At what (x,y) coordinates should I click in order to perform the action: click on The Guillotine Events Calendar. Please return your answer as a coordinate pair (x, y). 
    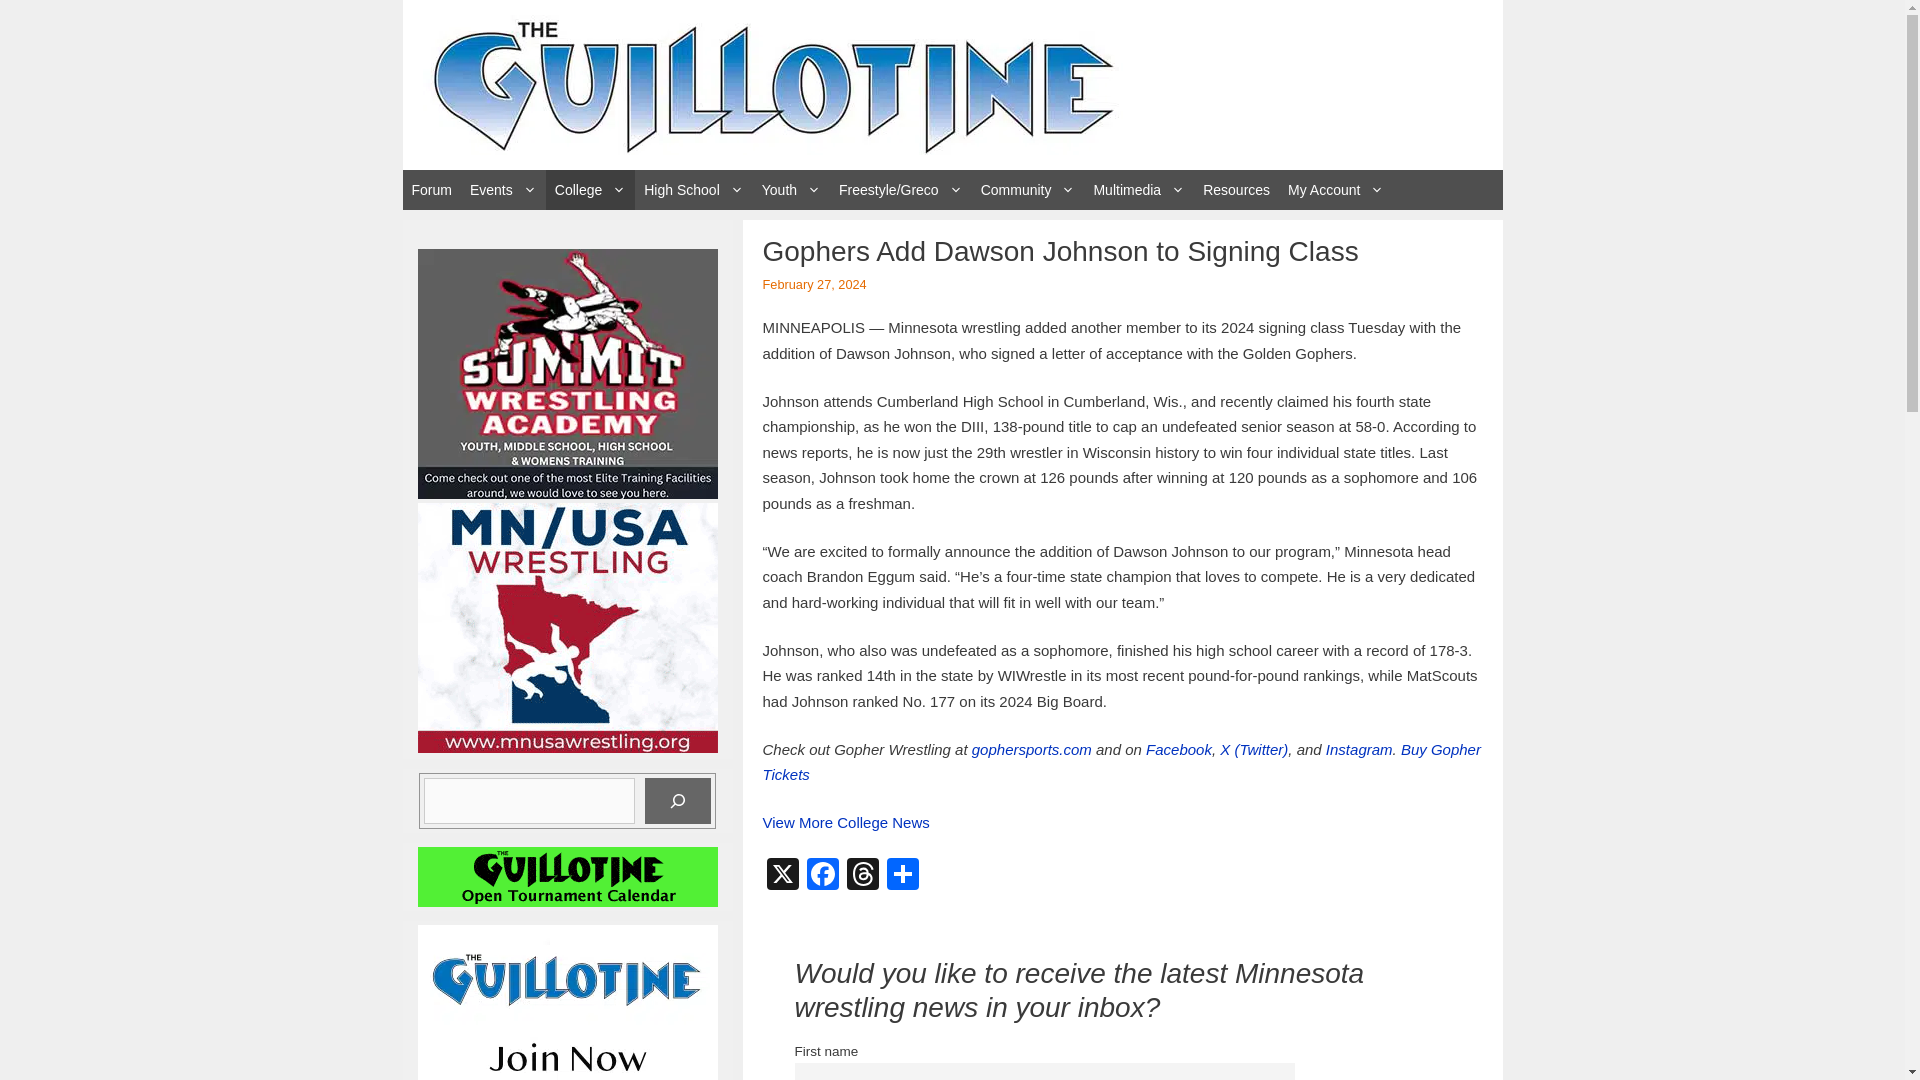
    Looking at the image, I should click on (502, 189).